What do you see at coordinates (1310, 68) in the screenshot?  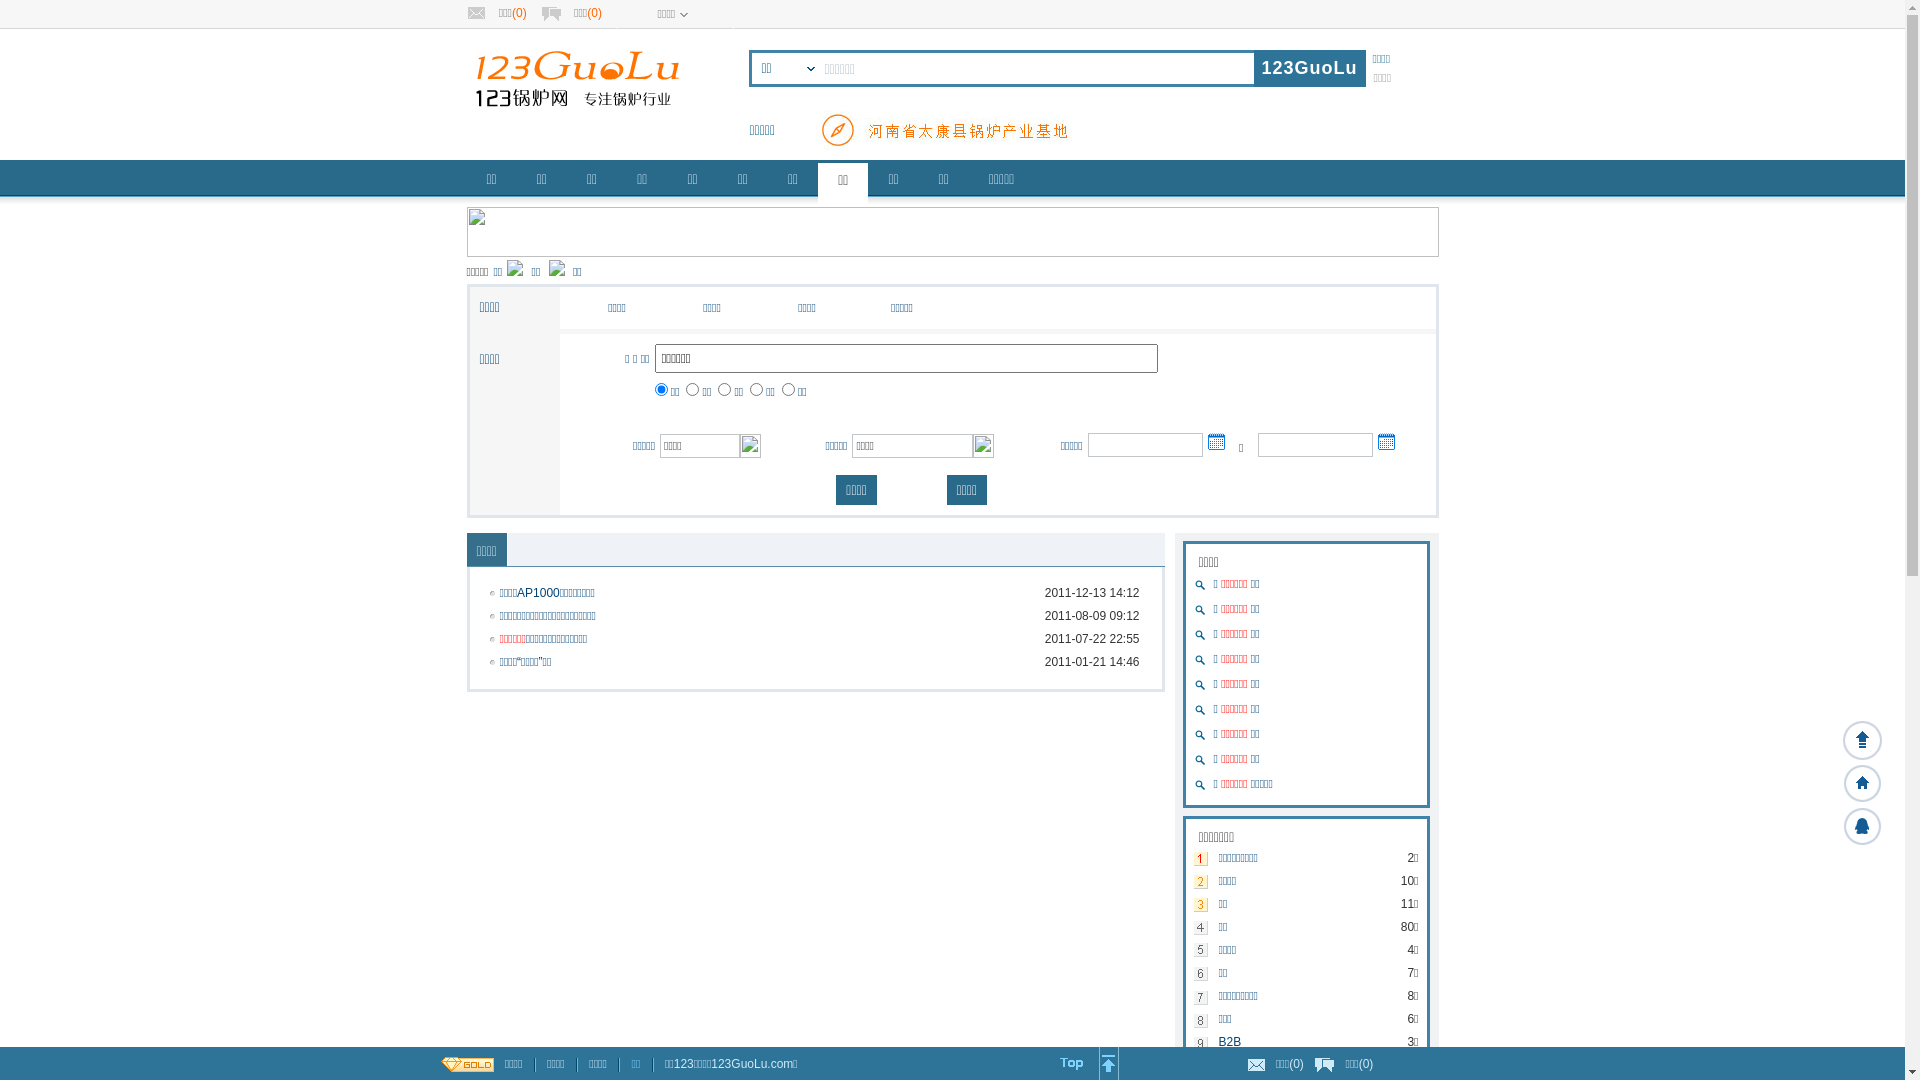 I see `123GuoLu` at bounding box center [1310, 68].